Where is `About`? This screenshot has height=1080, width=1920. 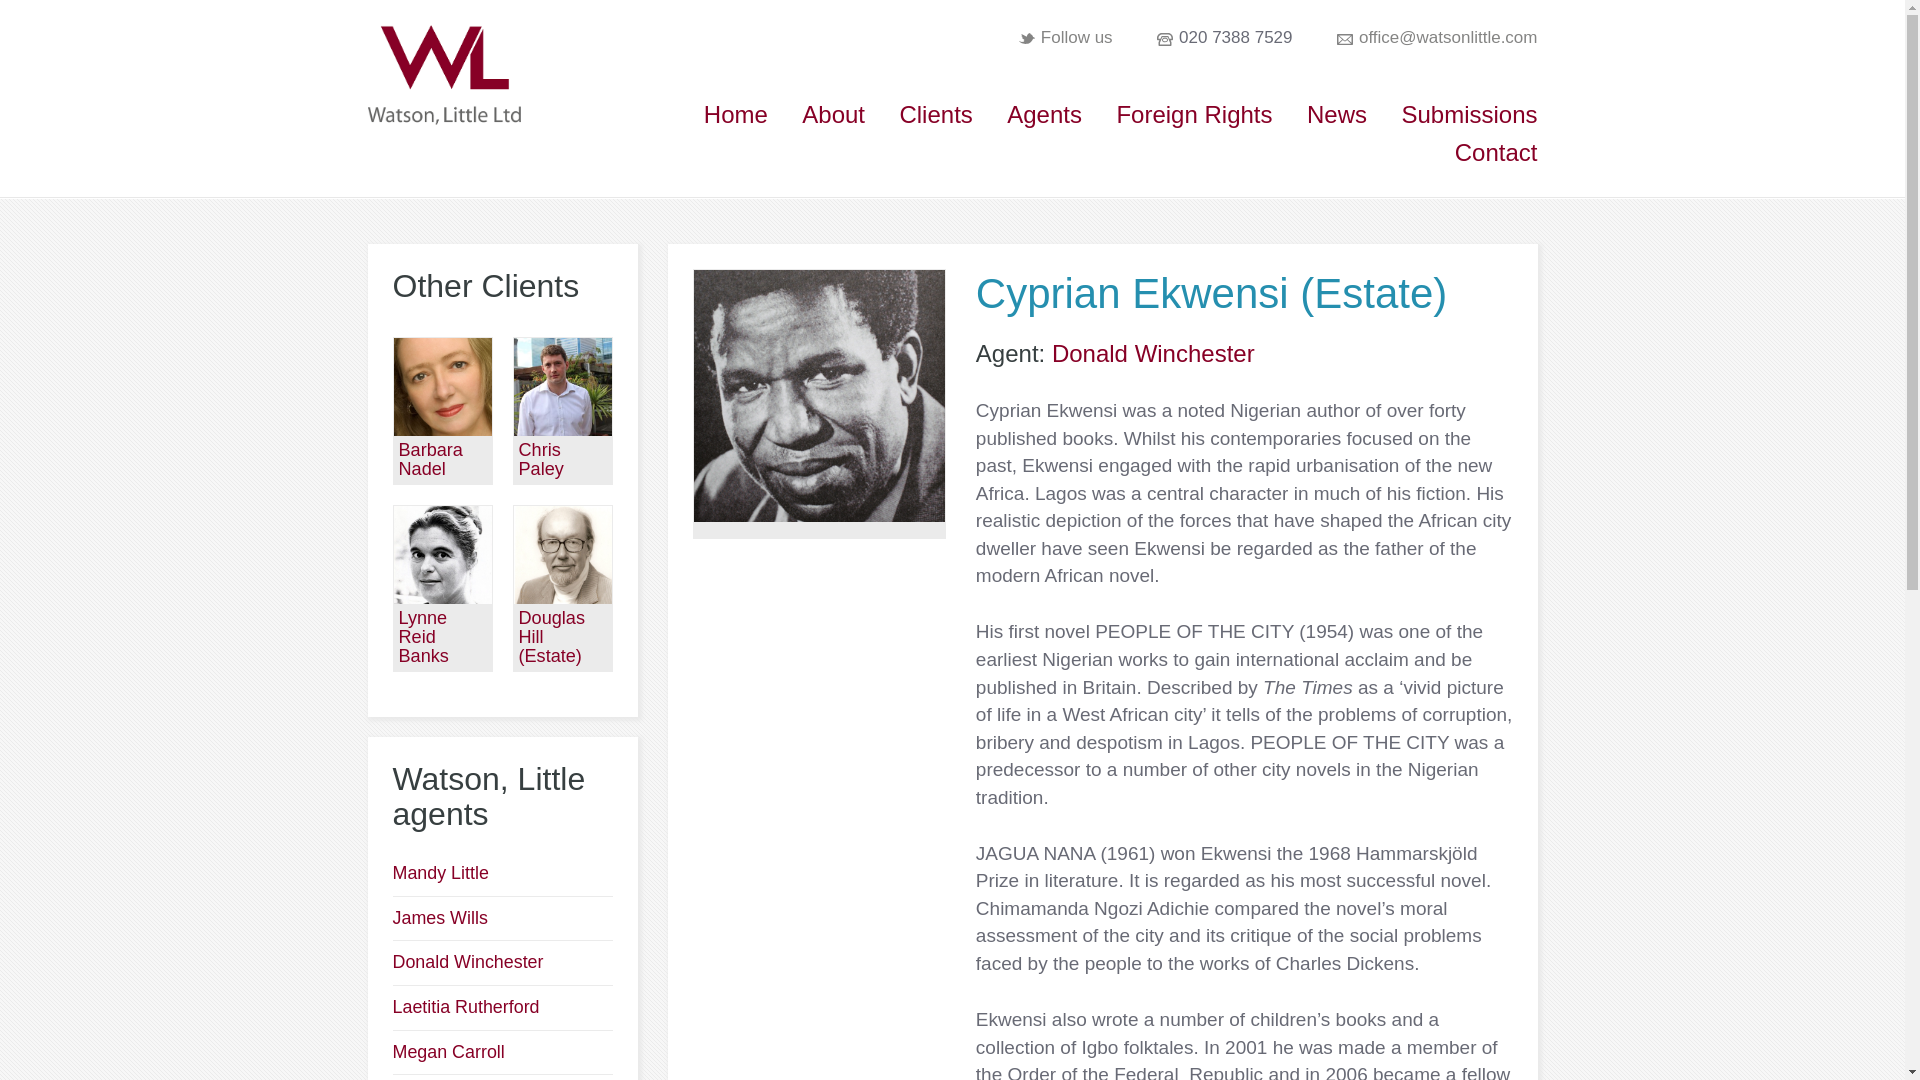 About is located at coordinates (834, 114).